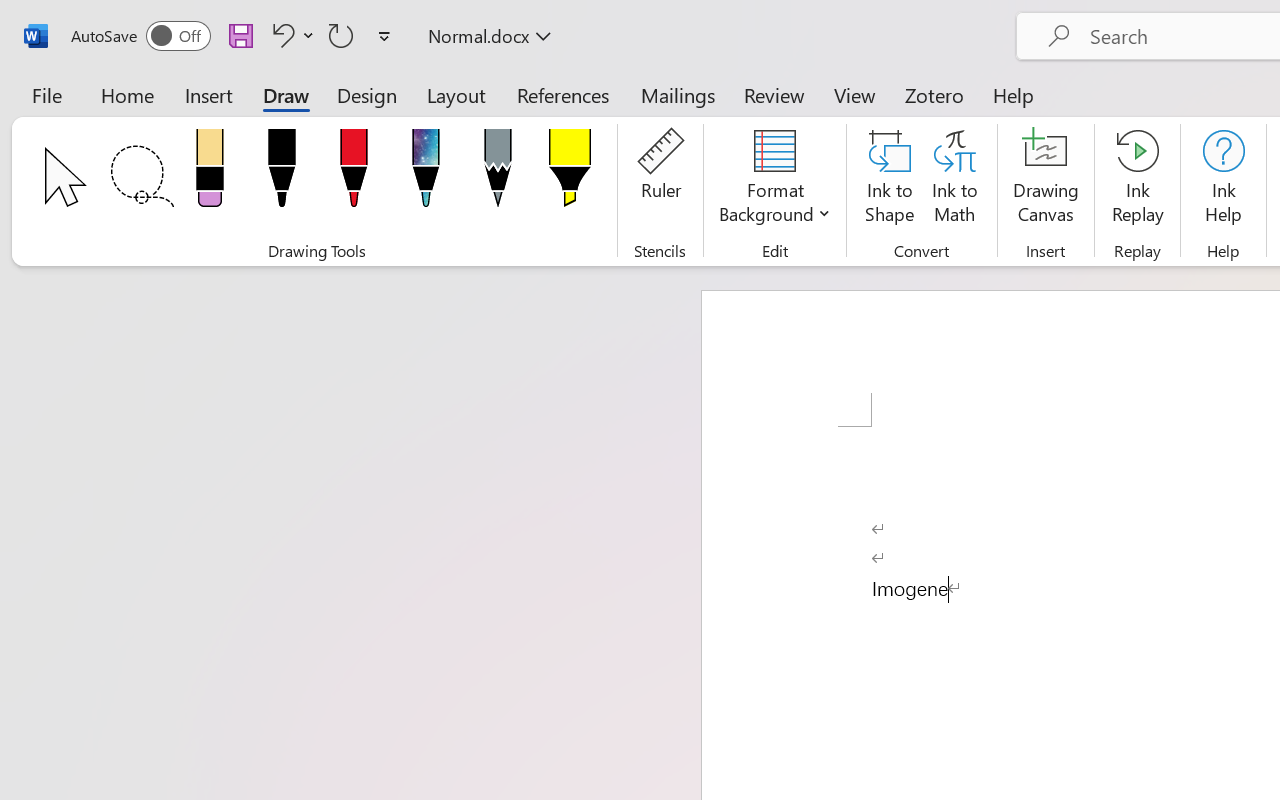 This screenshot has height=800, width=1280. What do you see at coordinates (569, 174) in the screenshot?
I see `Highlighter: Yellow, 6 mm` at bounding box center [569, 174].